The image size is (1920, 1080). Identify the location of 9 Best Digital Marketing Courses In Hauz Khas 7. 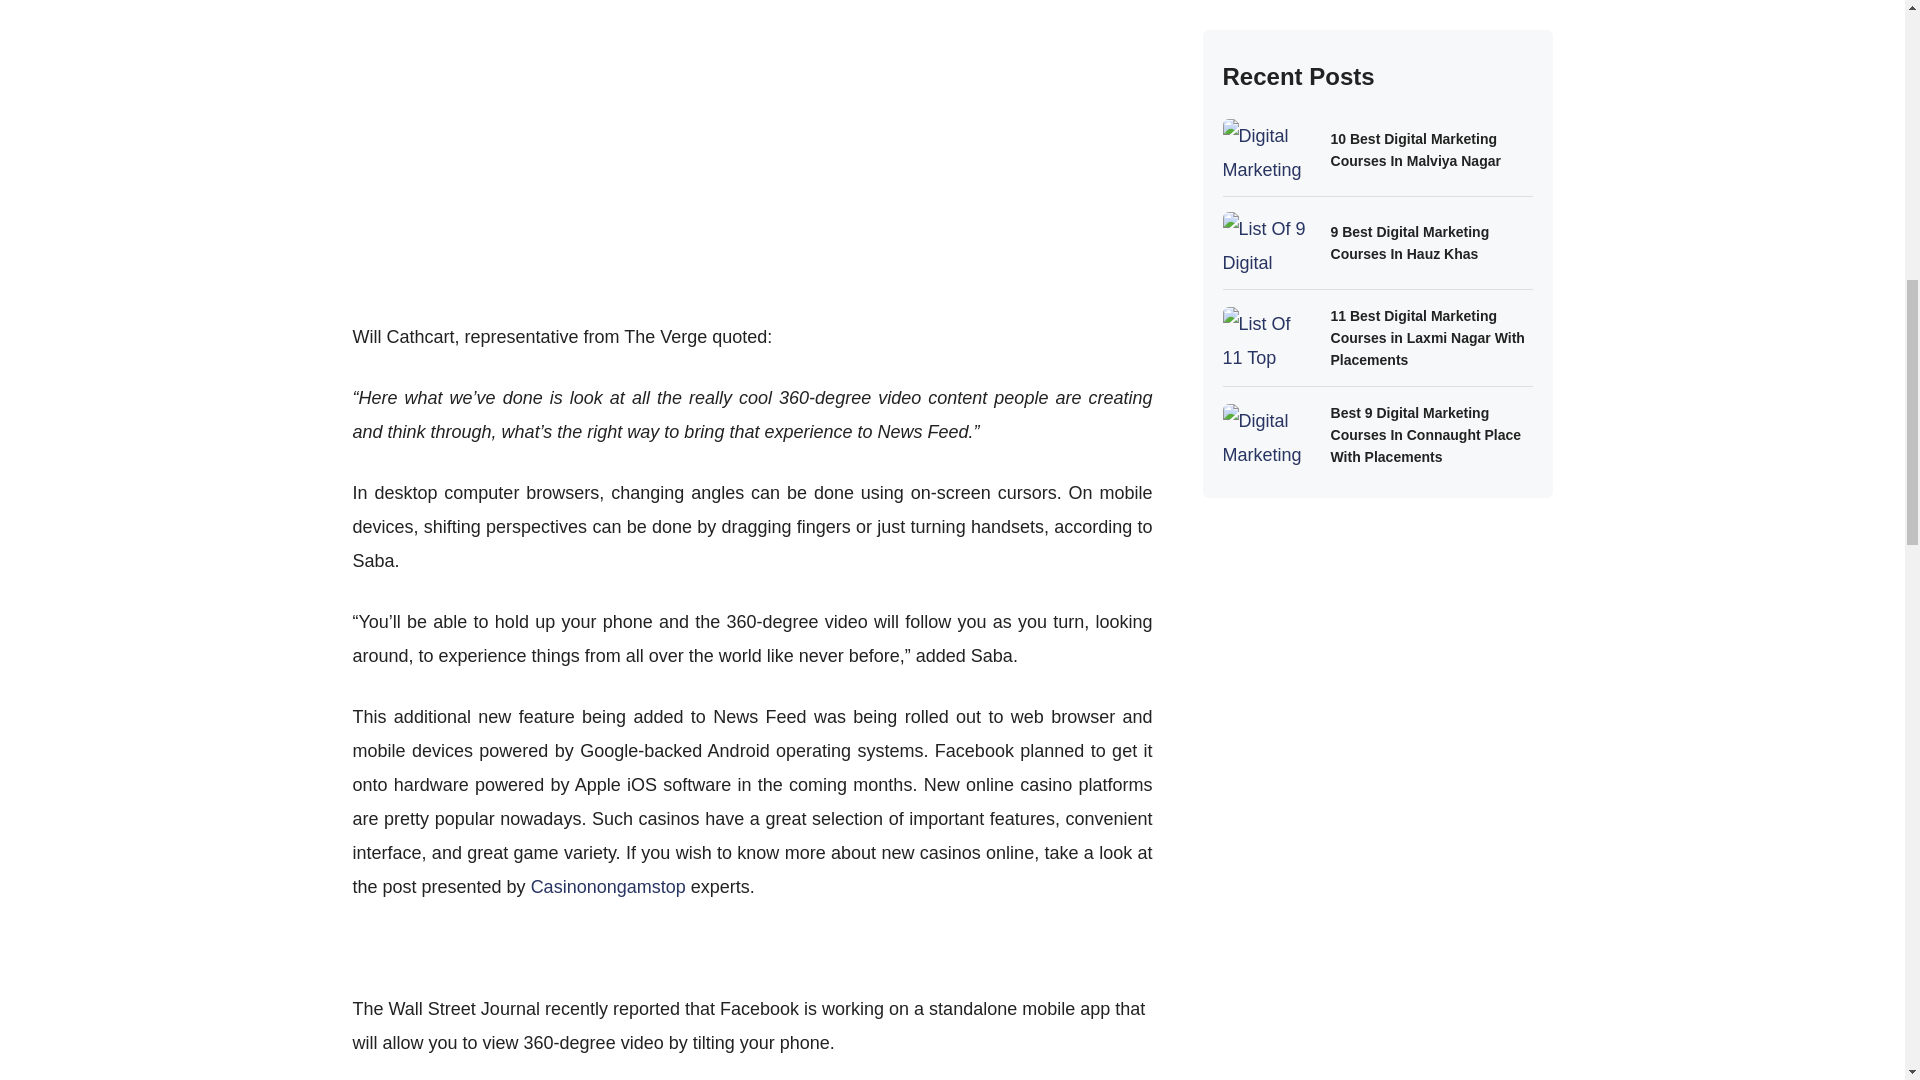
(1269, 166).